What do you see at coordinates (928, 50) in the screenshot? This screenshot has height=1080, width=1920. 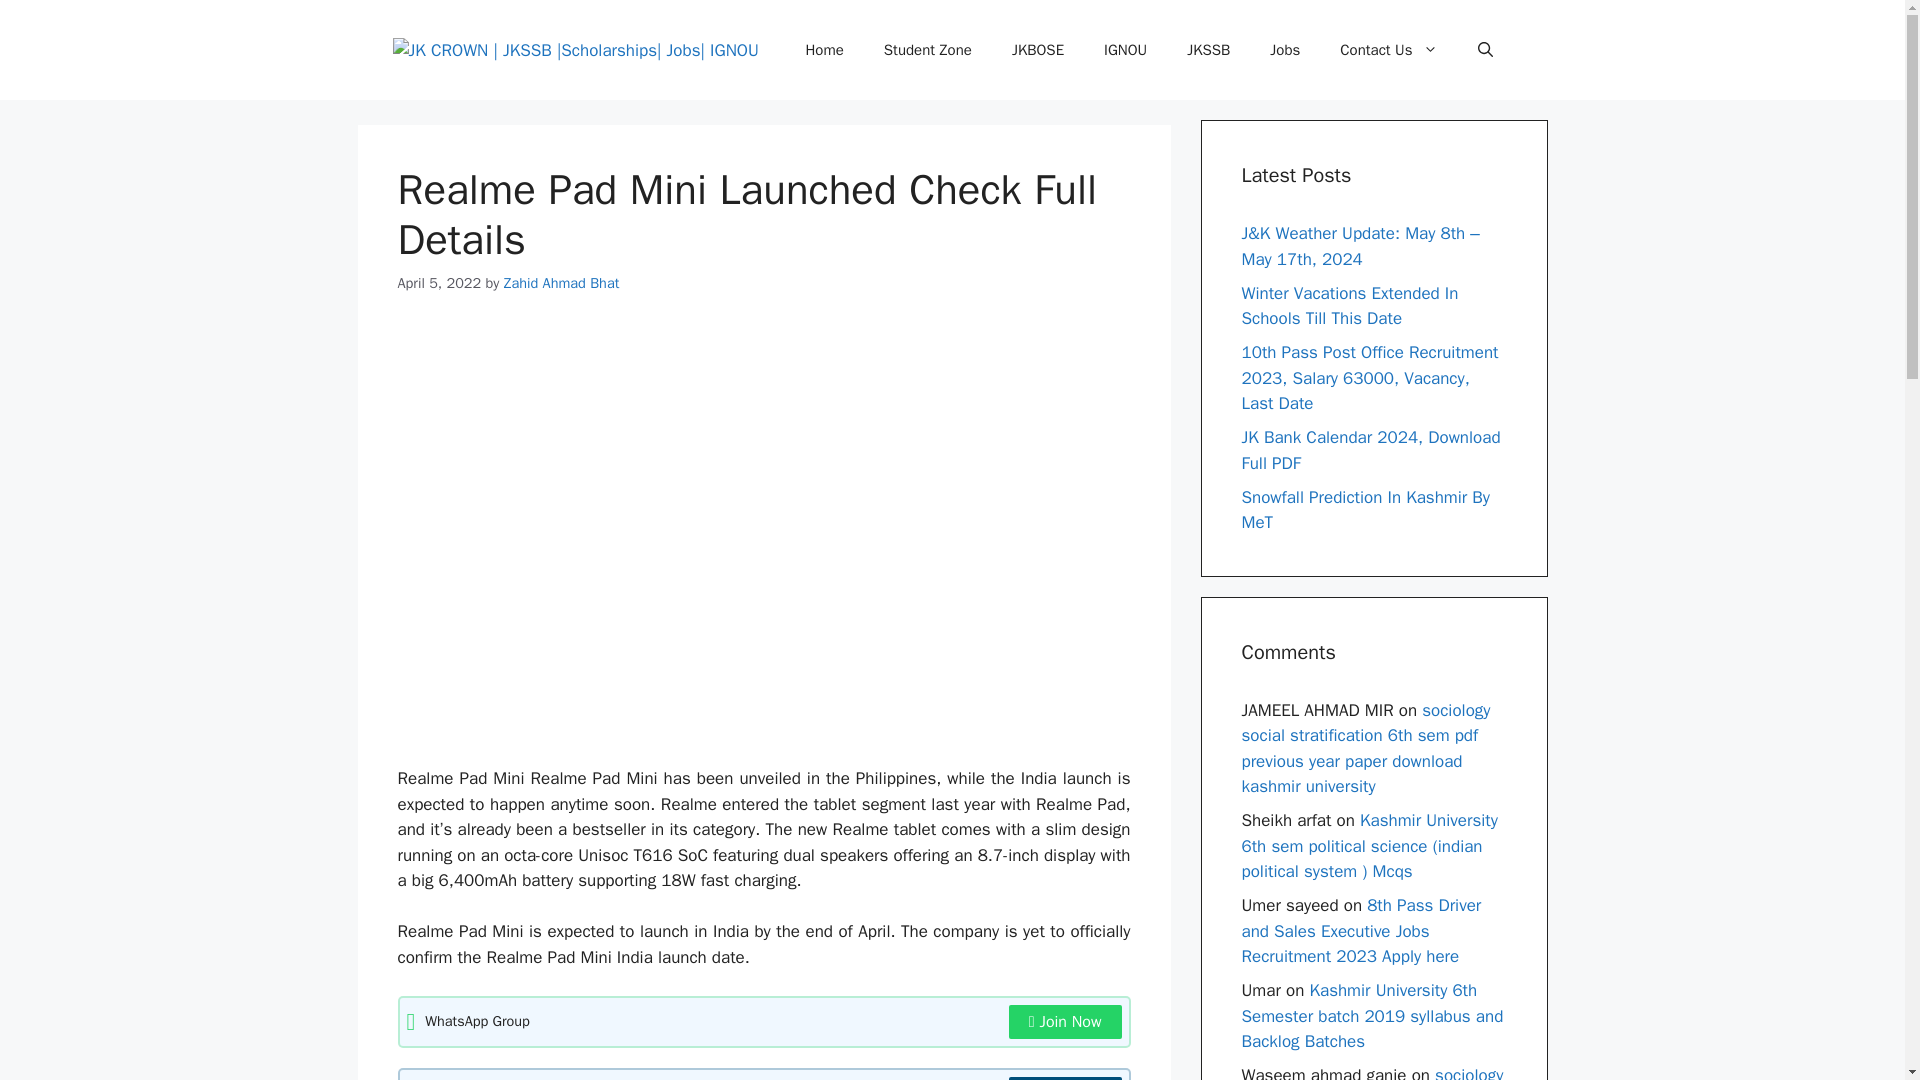 I see `Student Zone` at bounding box center [928, 50].